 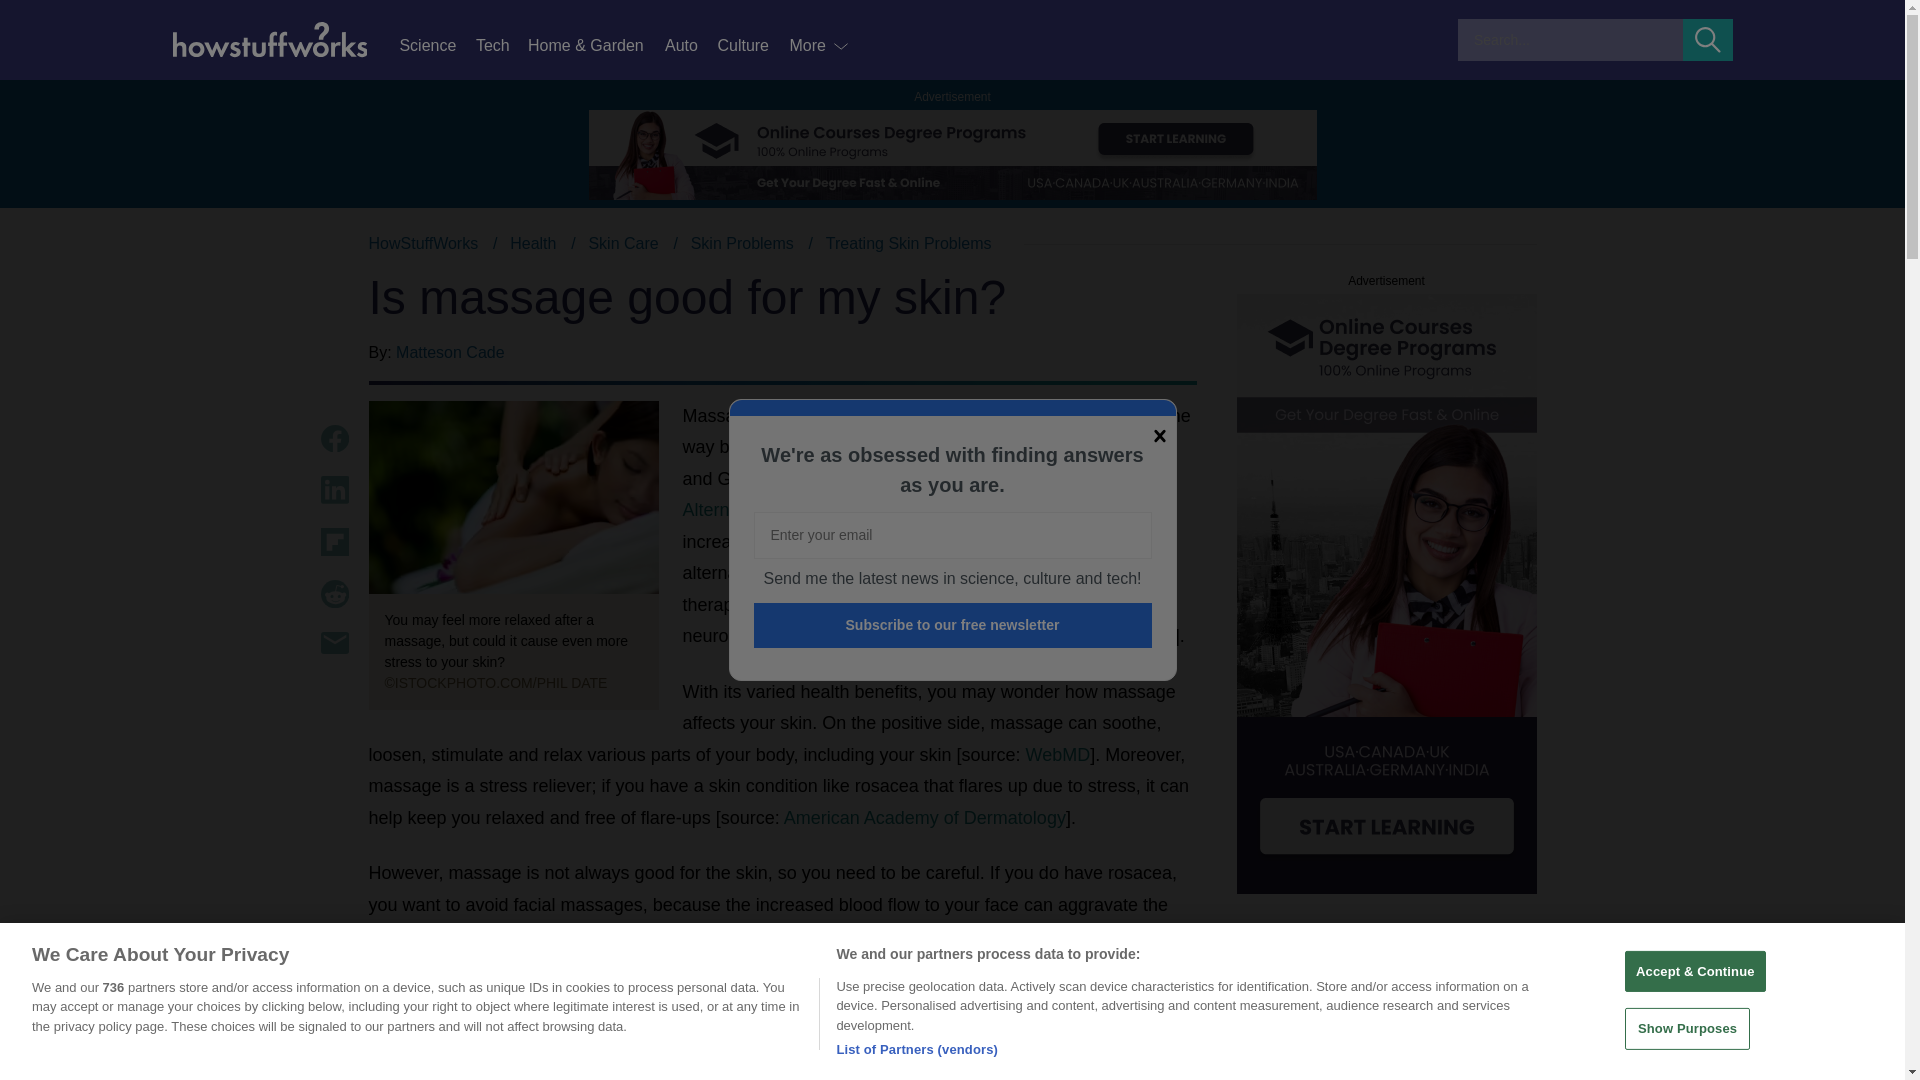 I want to click on Share Content on Facebook, so click(x=334, y=438).